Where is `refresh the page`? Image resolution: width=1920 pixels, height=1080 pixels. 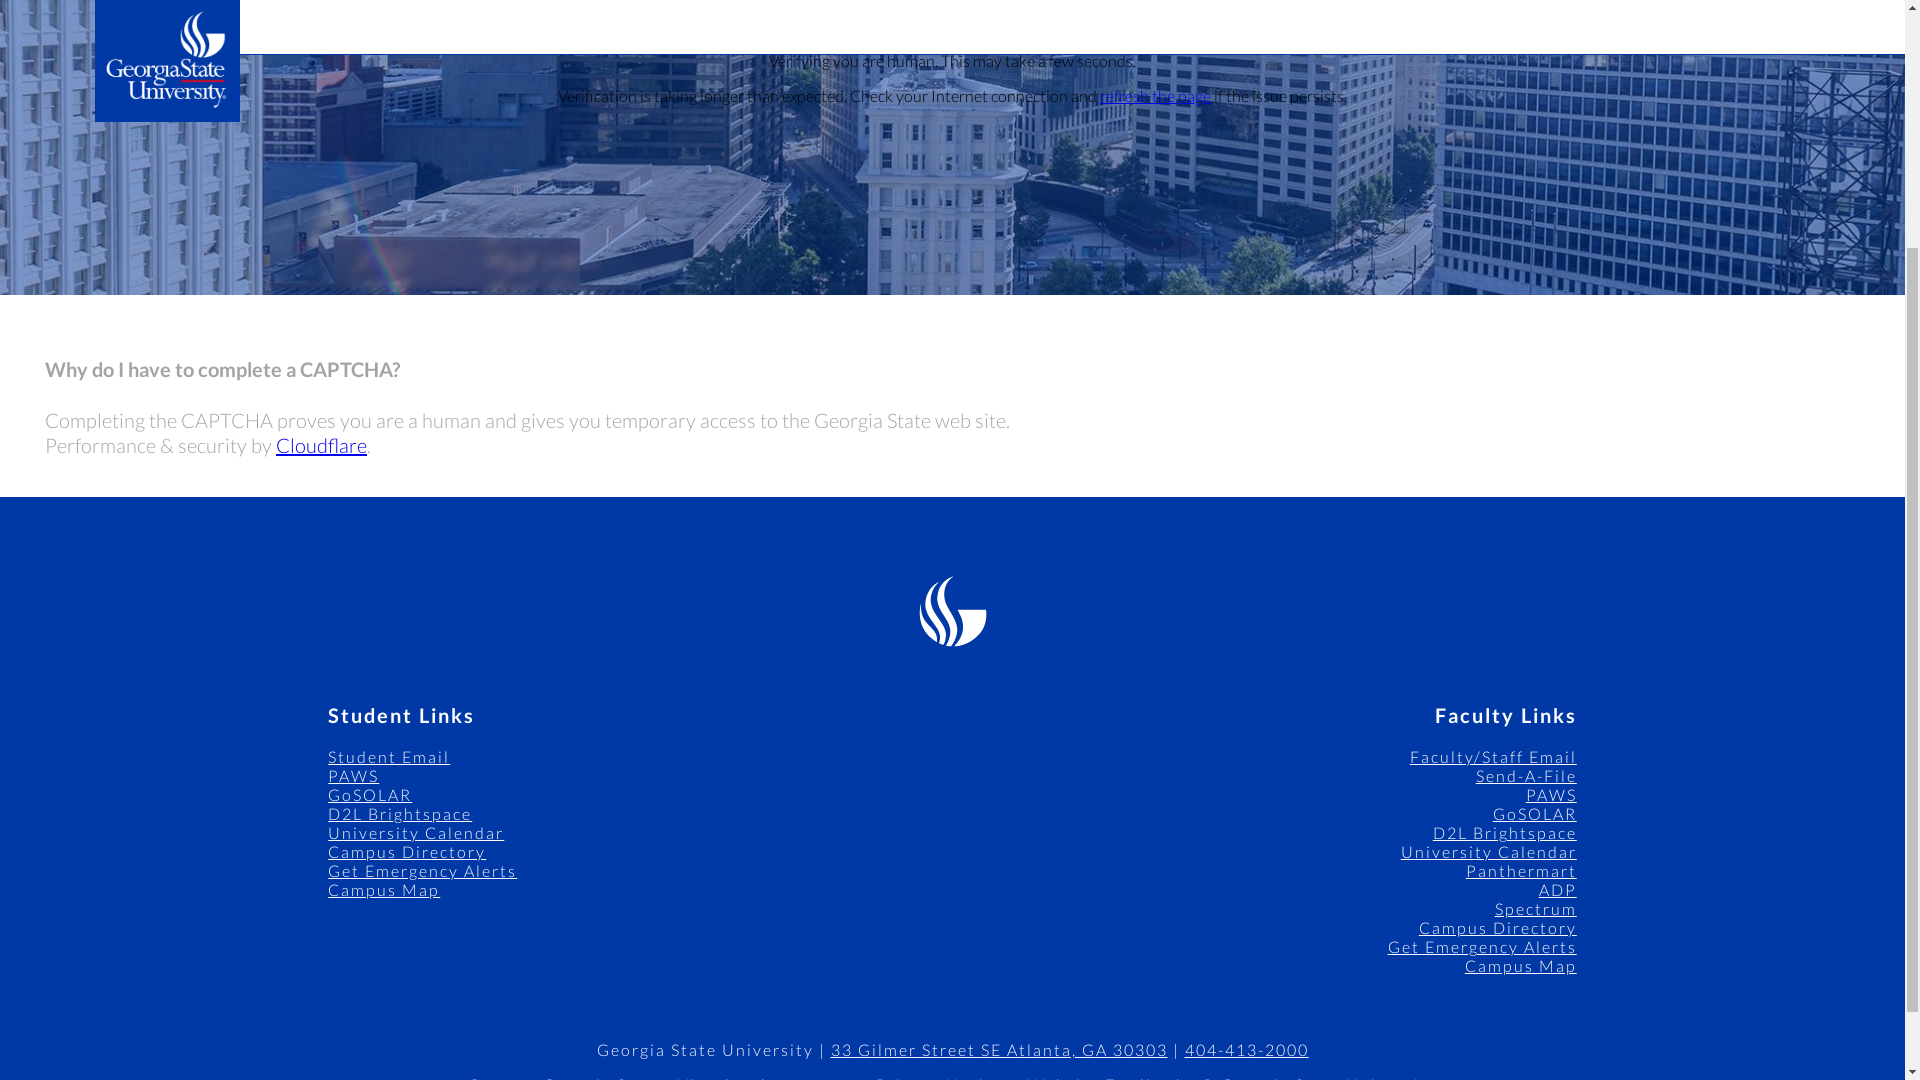
refresh the page is located at coordinates (1156, 95).